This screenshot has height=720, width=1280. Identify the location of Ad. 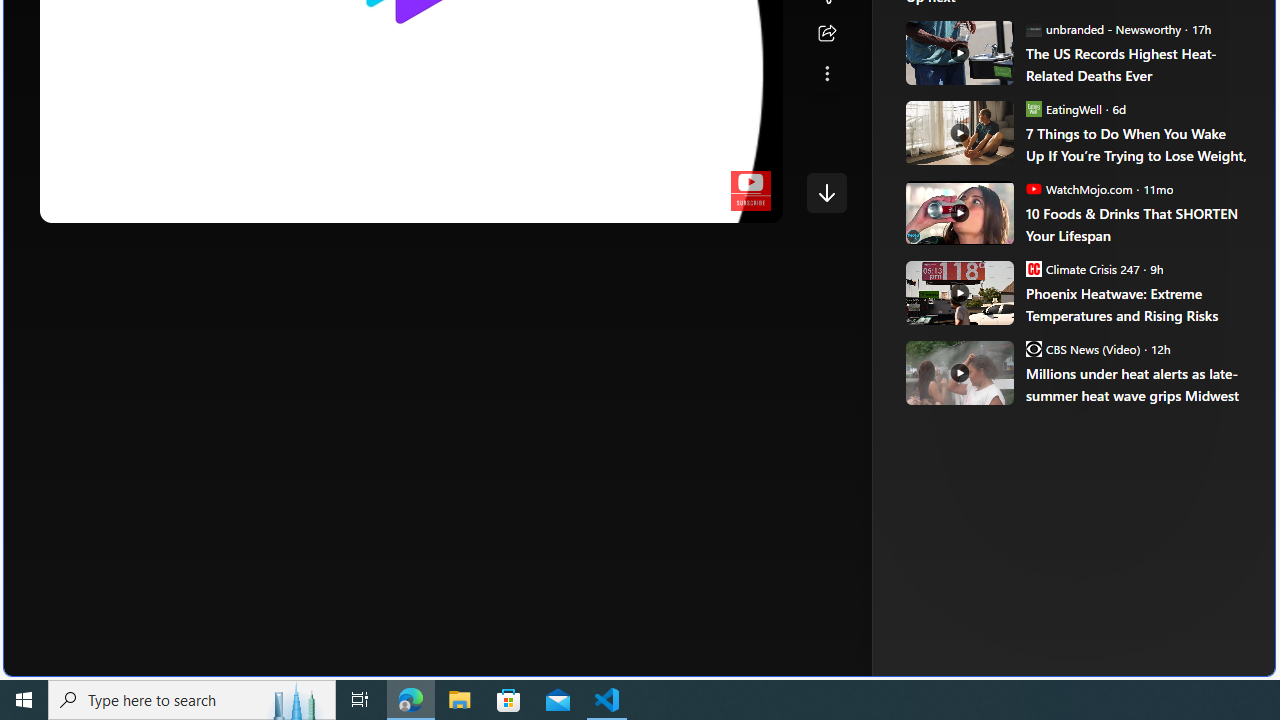
(963, 338).